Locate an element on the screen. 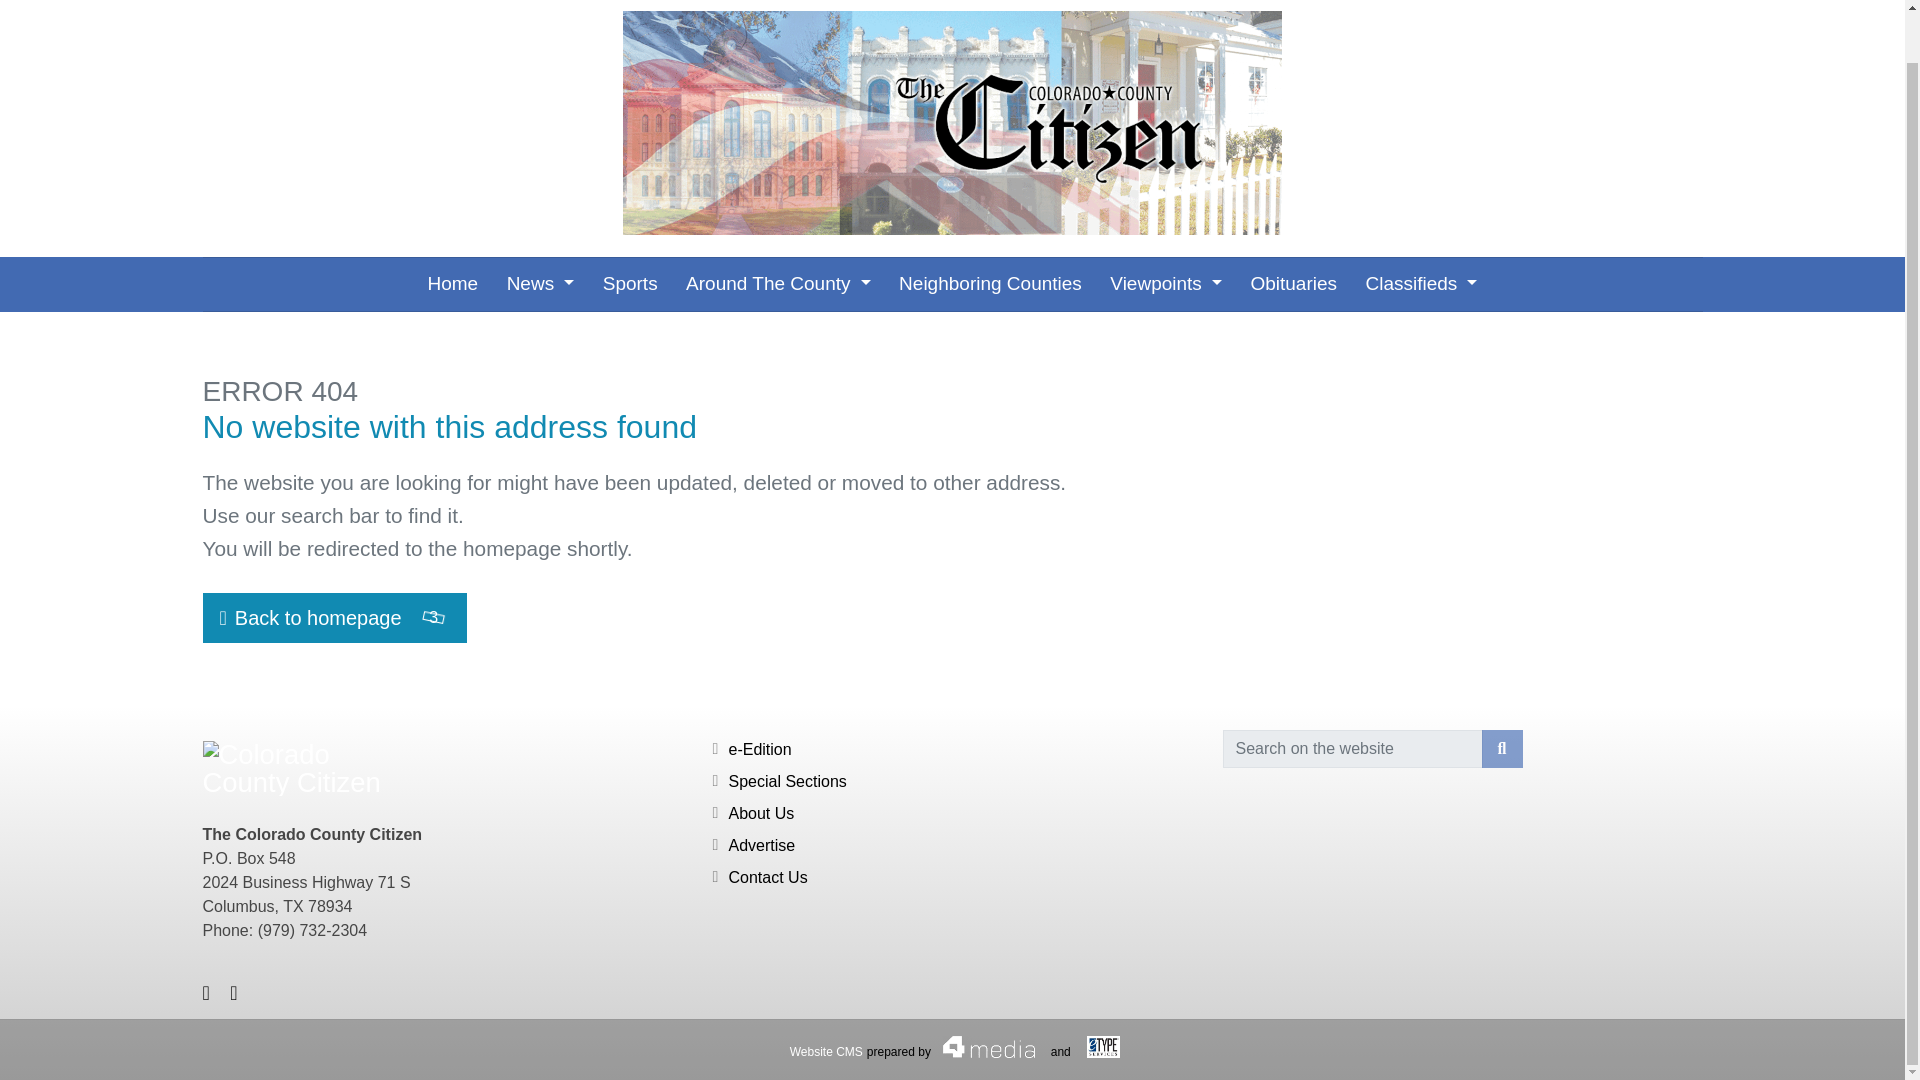 The width and height of the screenshot is (1920, 1080). www.etypeservices.com is located at coordinates (1104, 1046).